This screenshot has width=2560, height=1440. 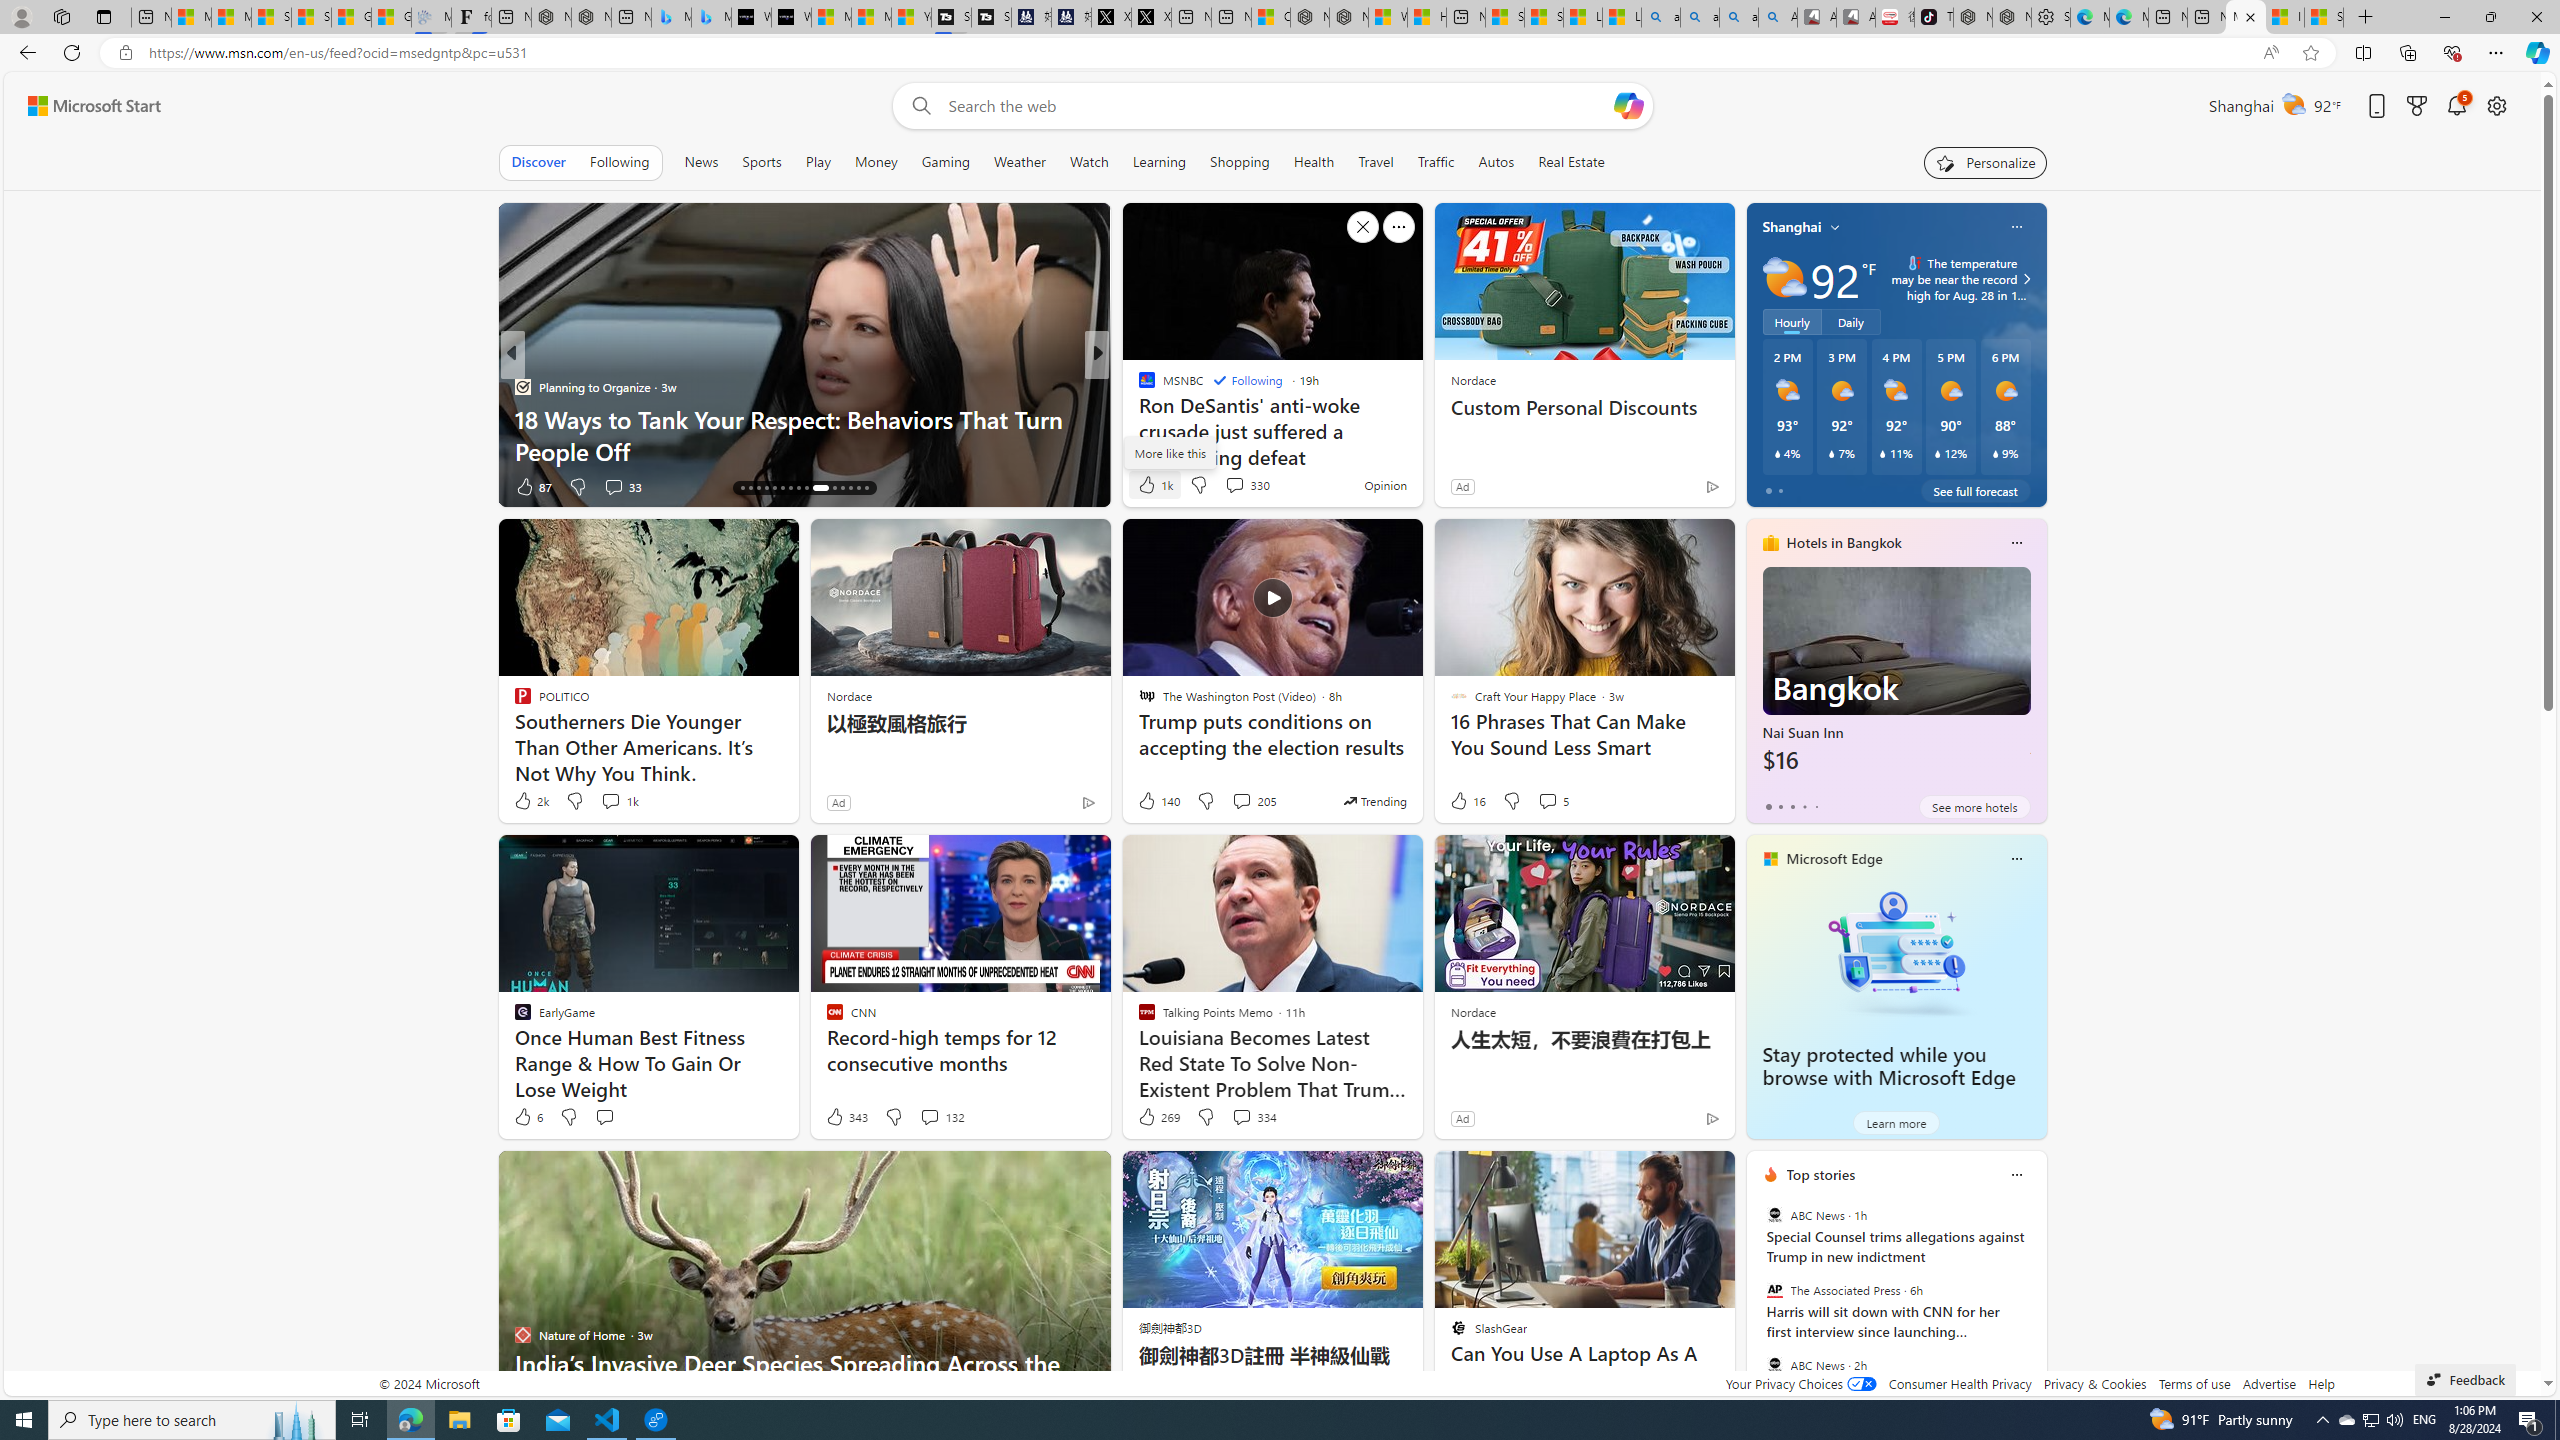 I want to click on AutomationID: tab-19, so click(x=766, y=488).